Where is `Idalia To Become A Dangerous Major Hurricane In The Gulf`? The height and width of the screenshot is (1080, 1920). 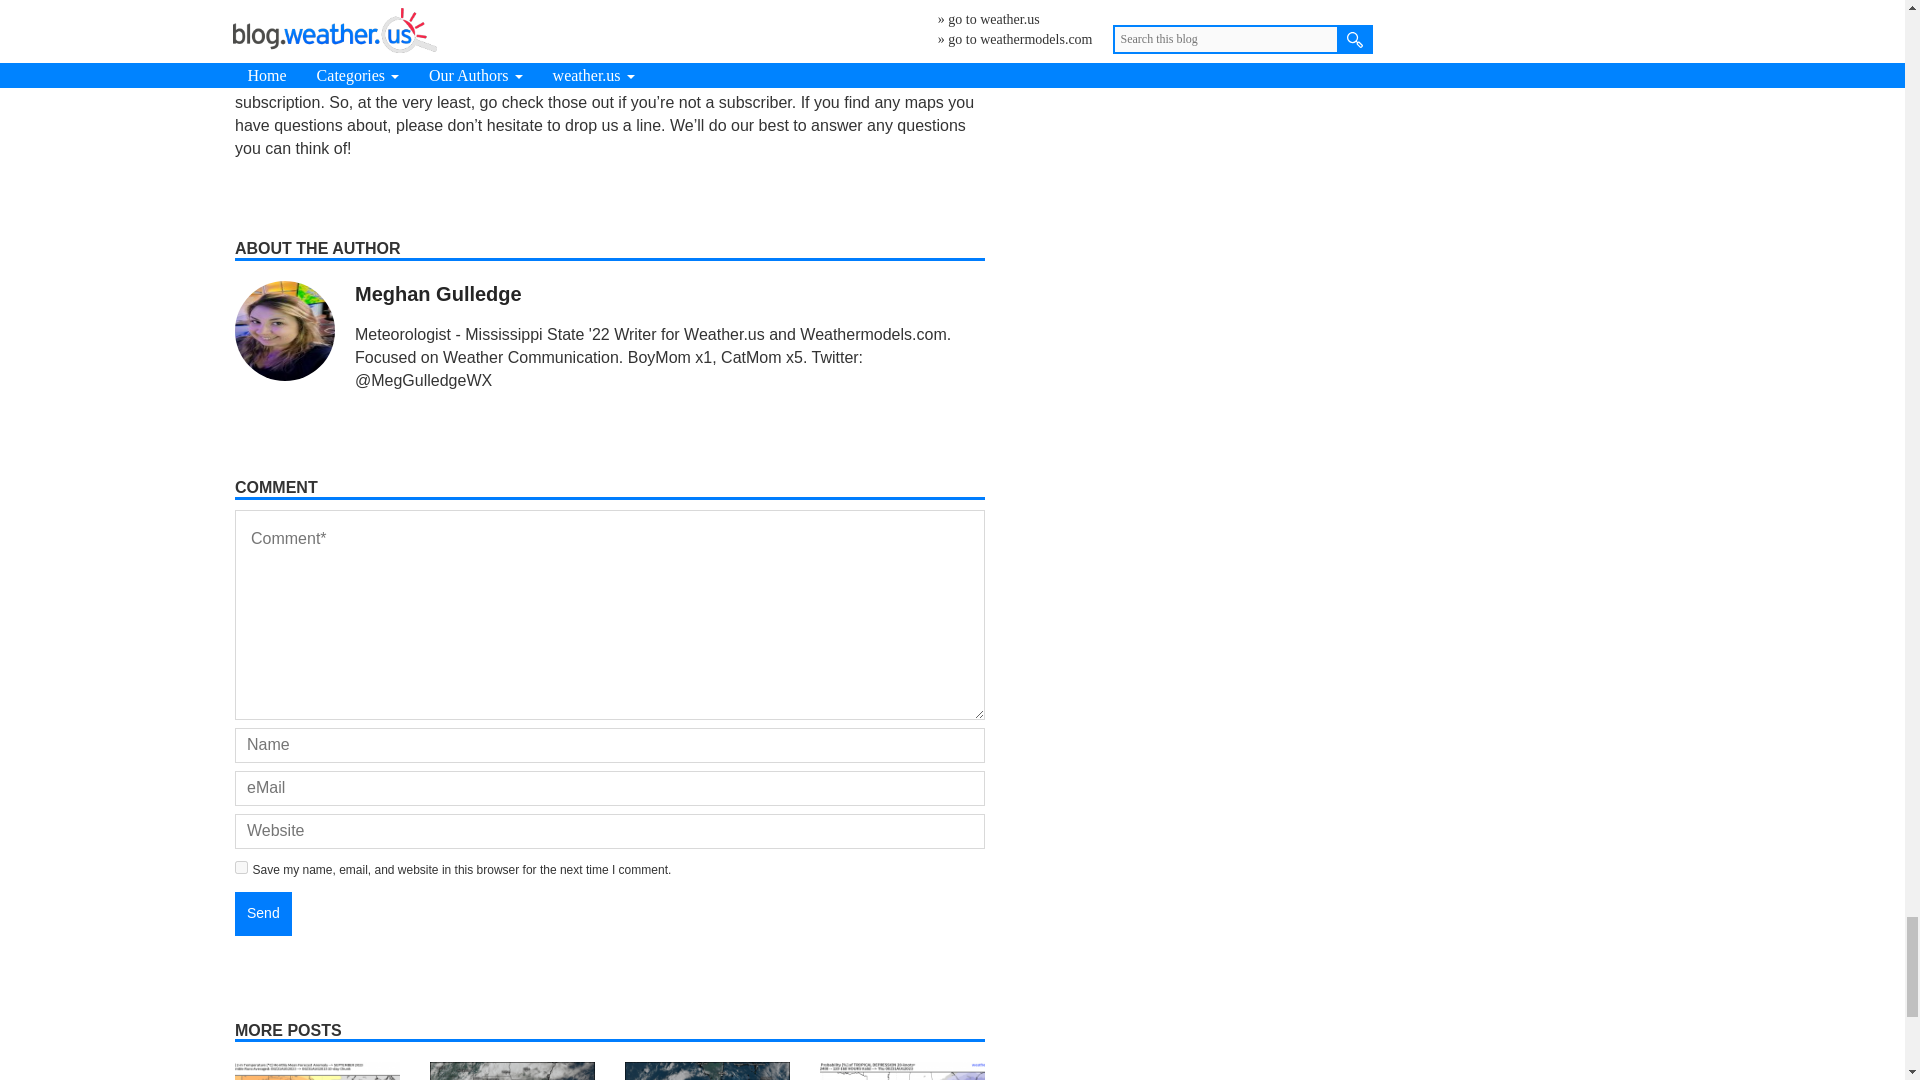 Idalia To Become A Dangerous Major Hurricane In The Gulf is located at coordinates (707, 1070).